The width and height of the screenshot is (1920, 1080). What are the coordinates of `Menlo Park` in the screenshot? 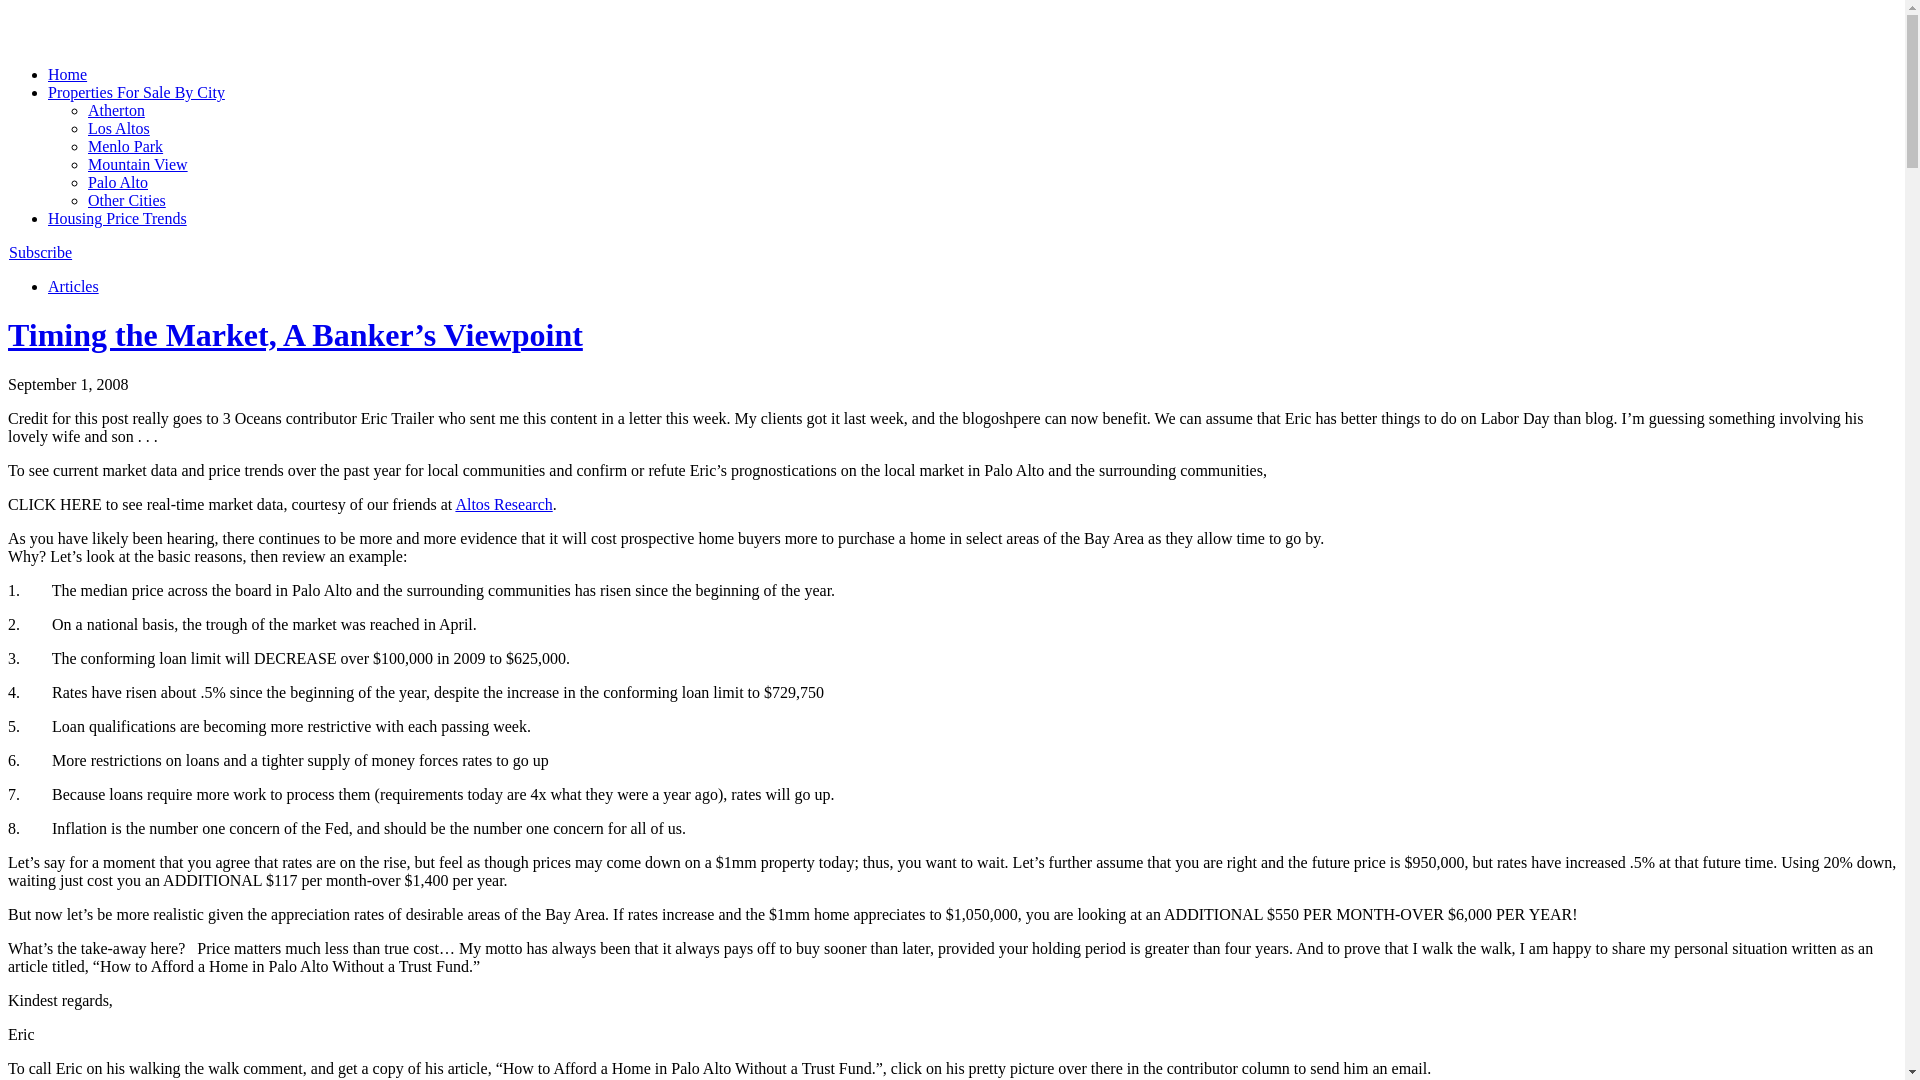 It's located at (126, 146).